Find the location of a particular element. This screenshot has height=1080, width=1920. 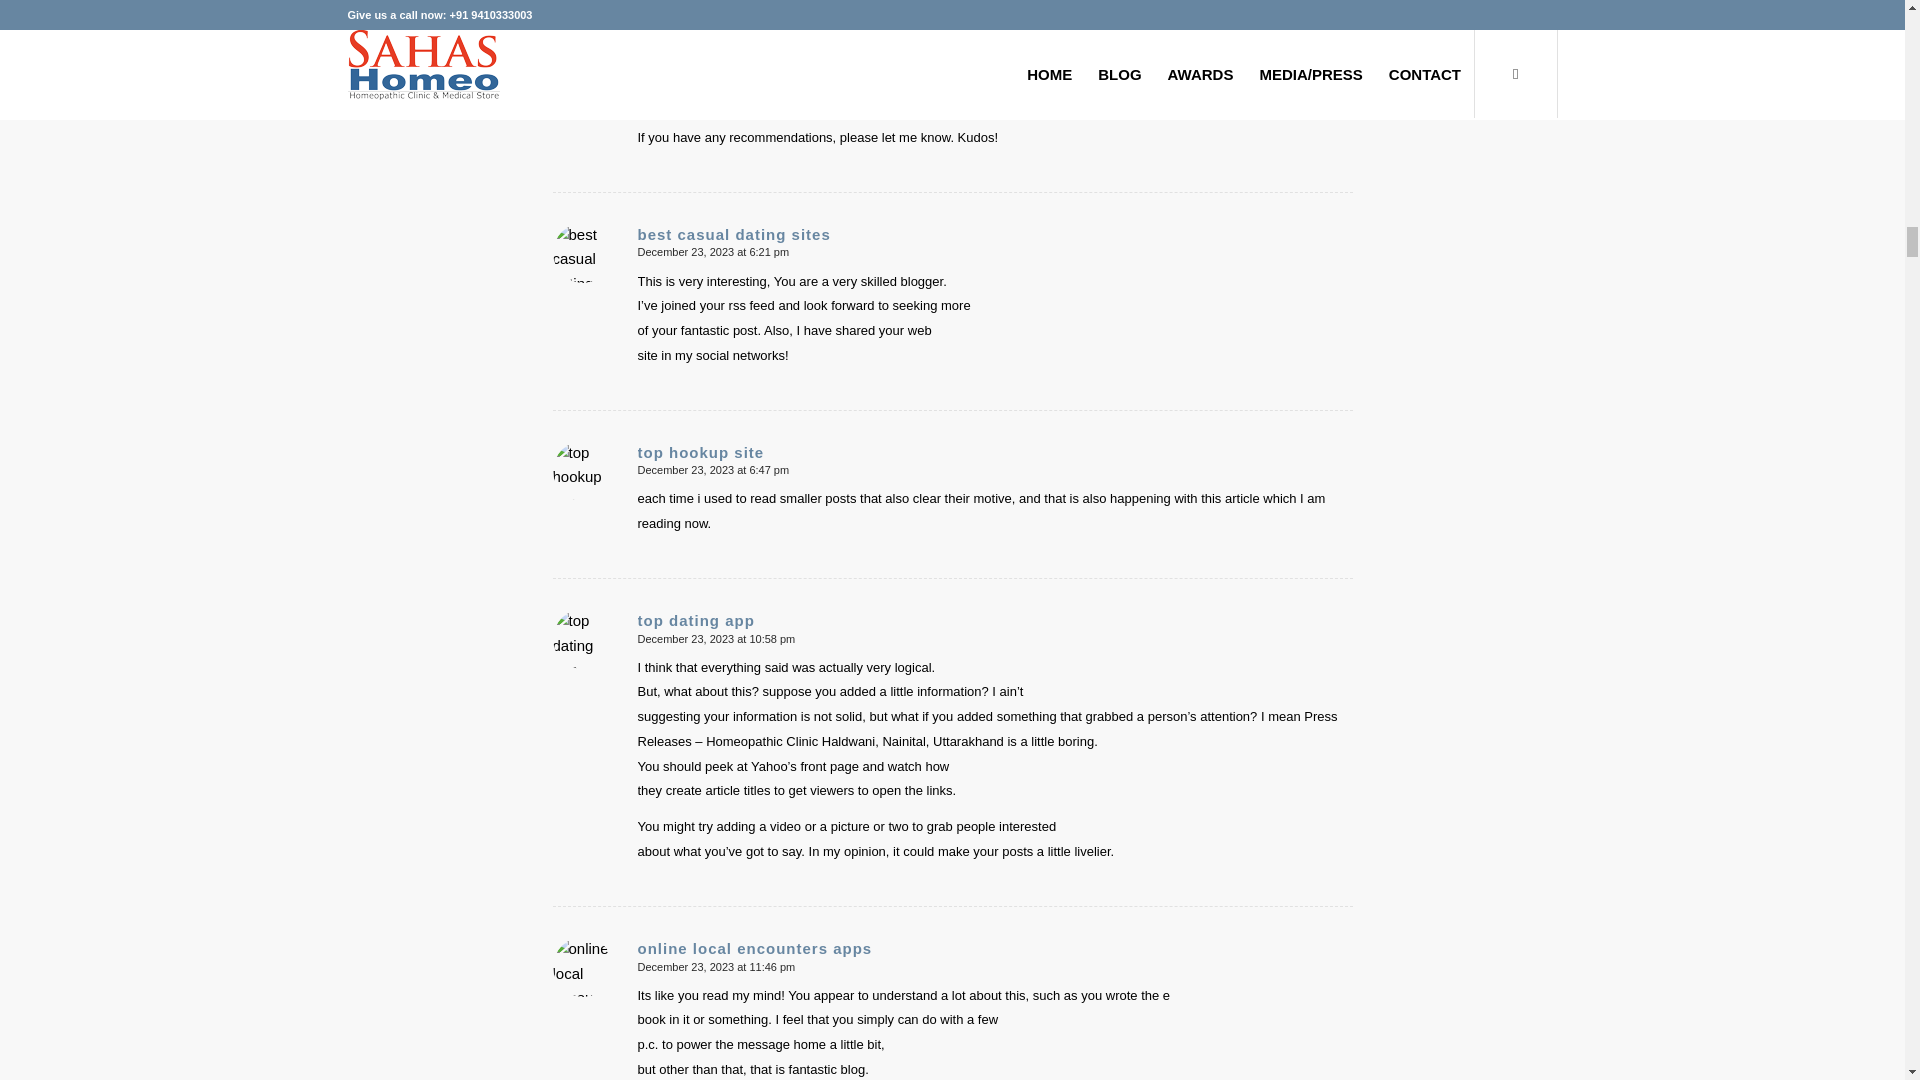

December 23, 2023 at 6:21 pm is located at coordinates (713, 252).